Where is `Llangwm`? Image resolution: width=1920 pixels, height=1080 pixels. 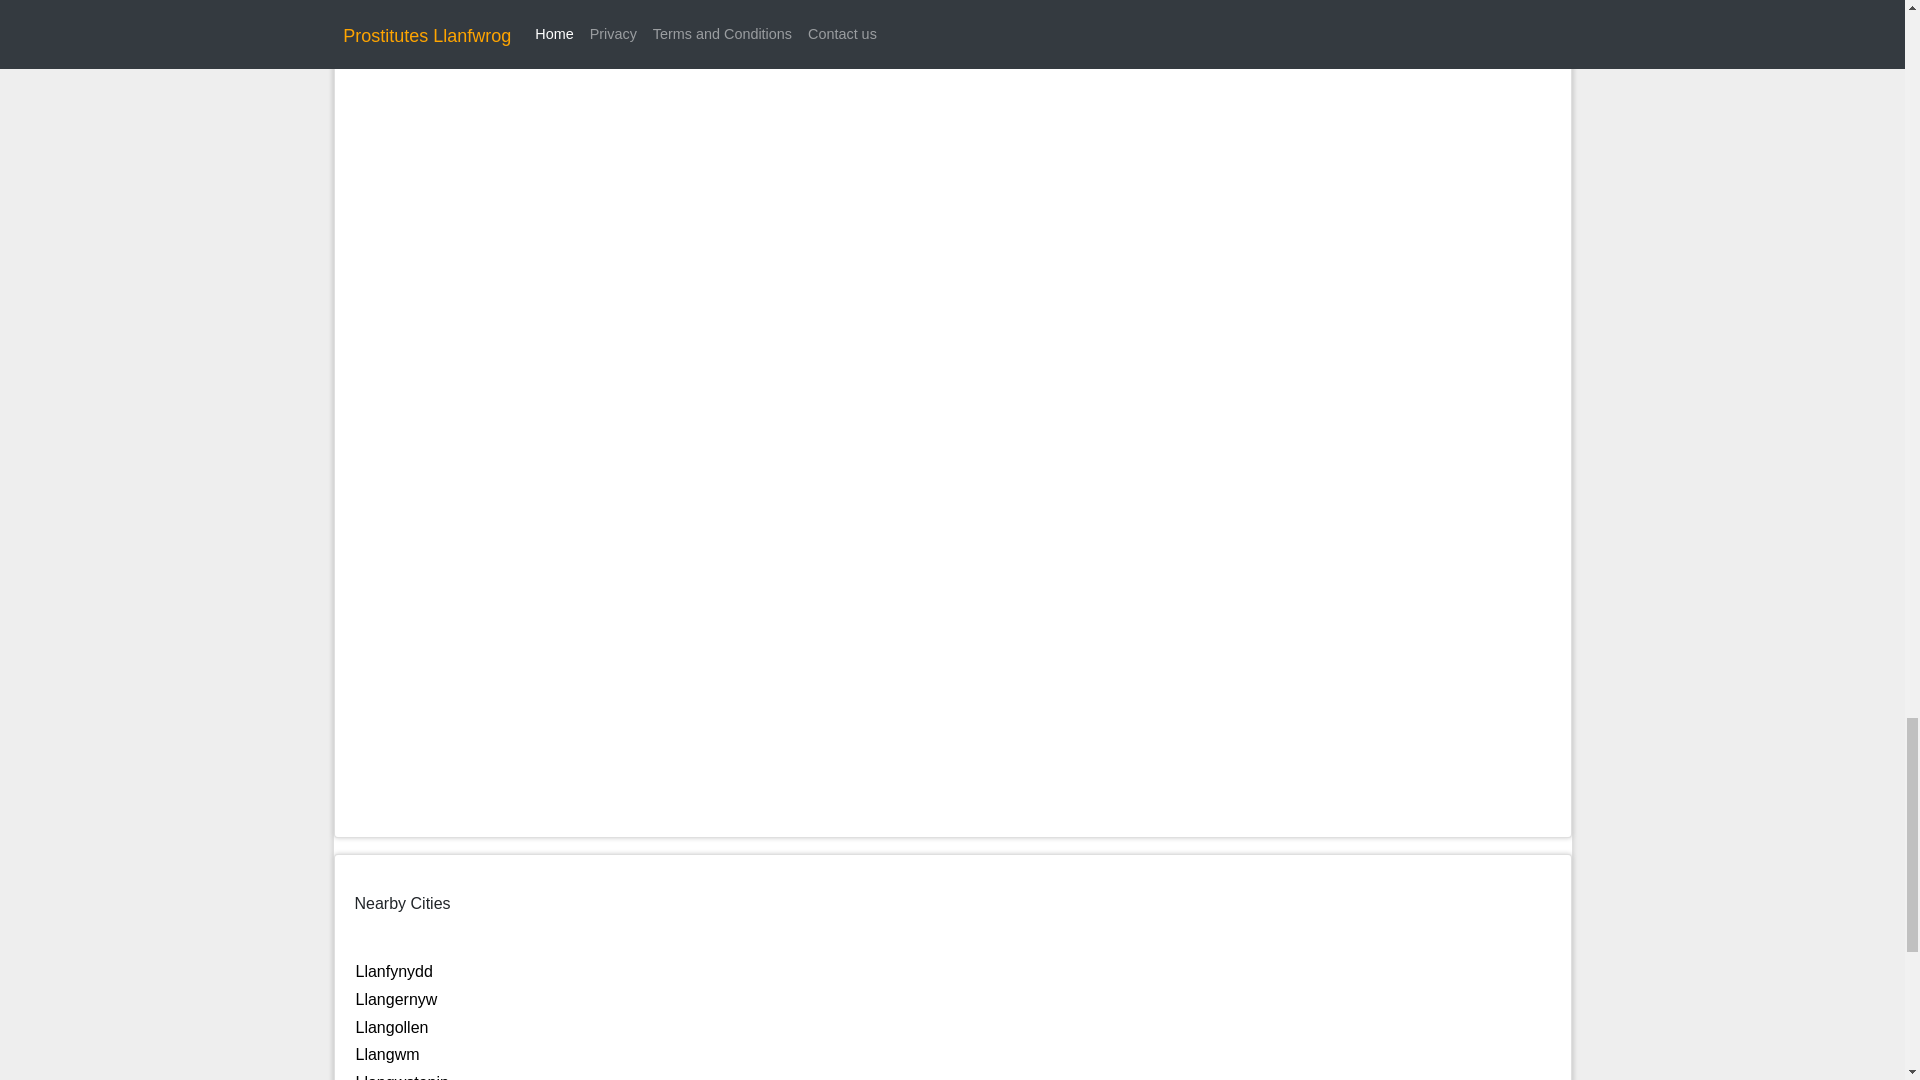 Llangwm is located at coordinates (388, 1054).